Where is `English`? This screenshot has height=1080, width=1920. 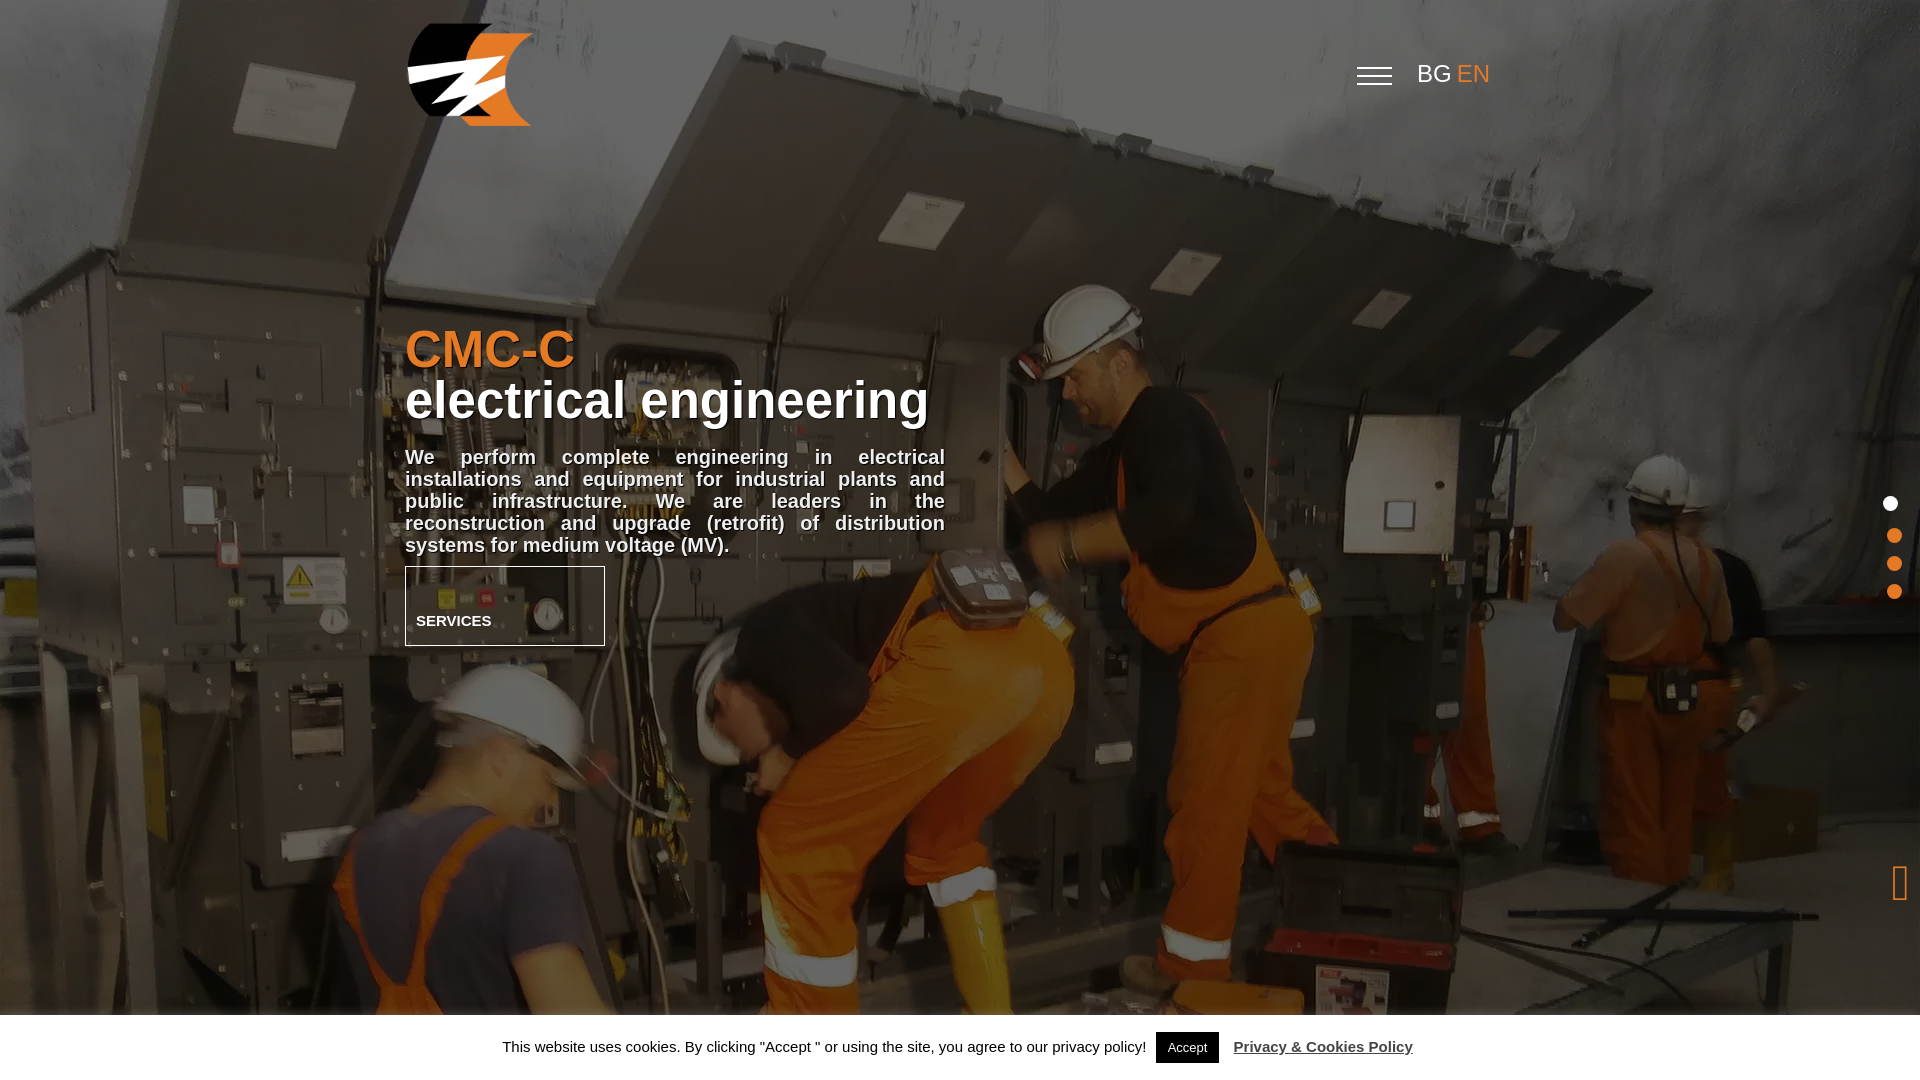
English is located at coordinates (1476, 74).